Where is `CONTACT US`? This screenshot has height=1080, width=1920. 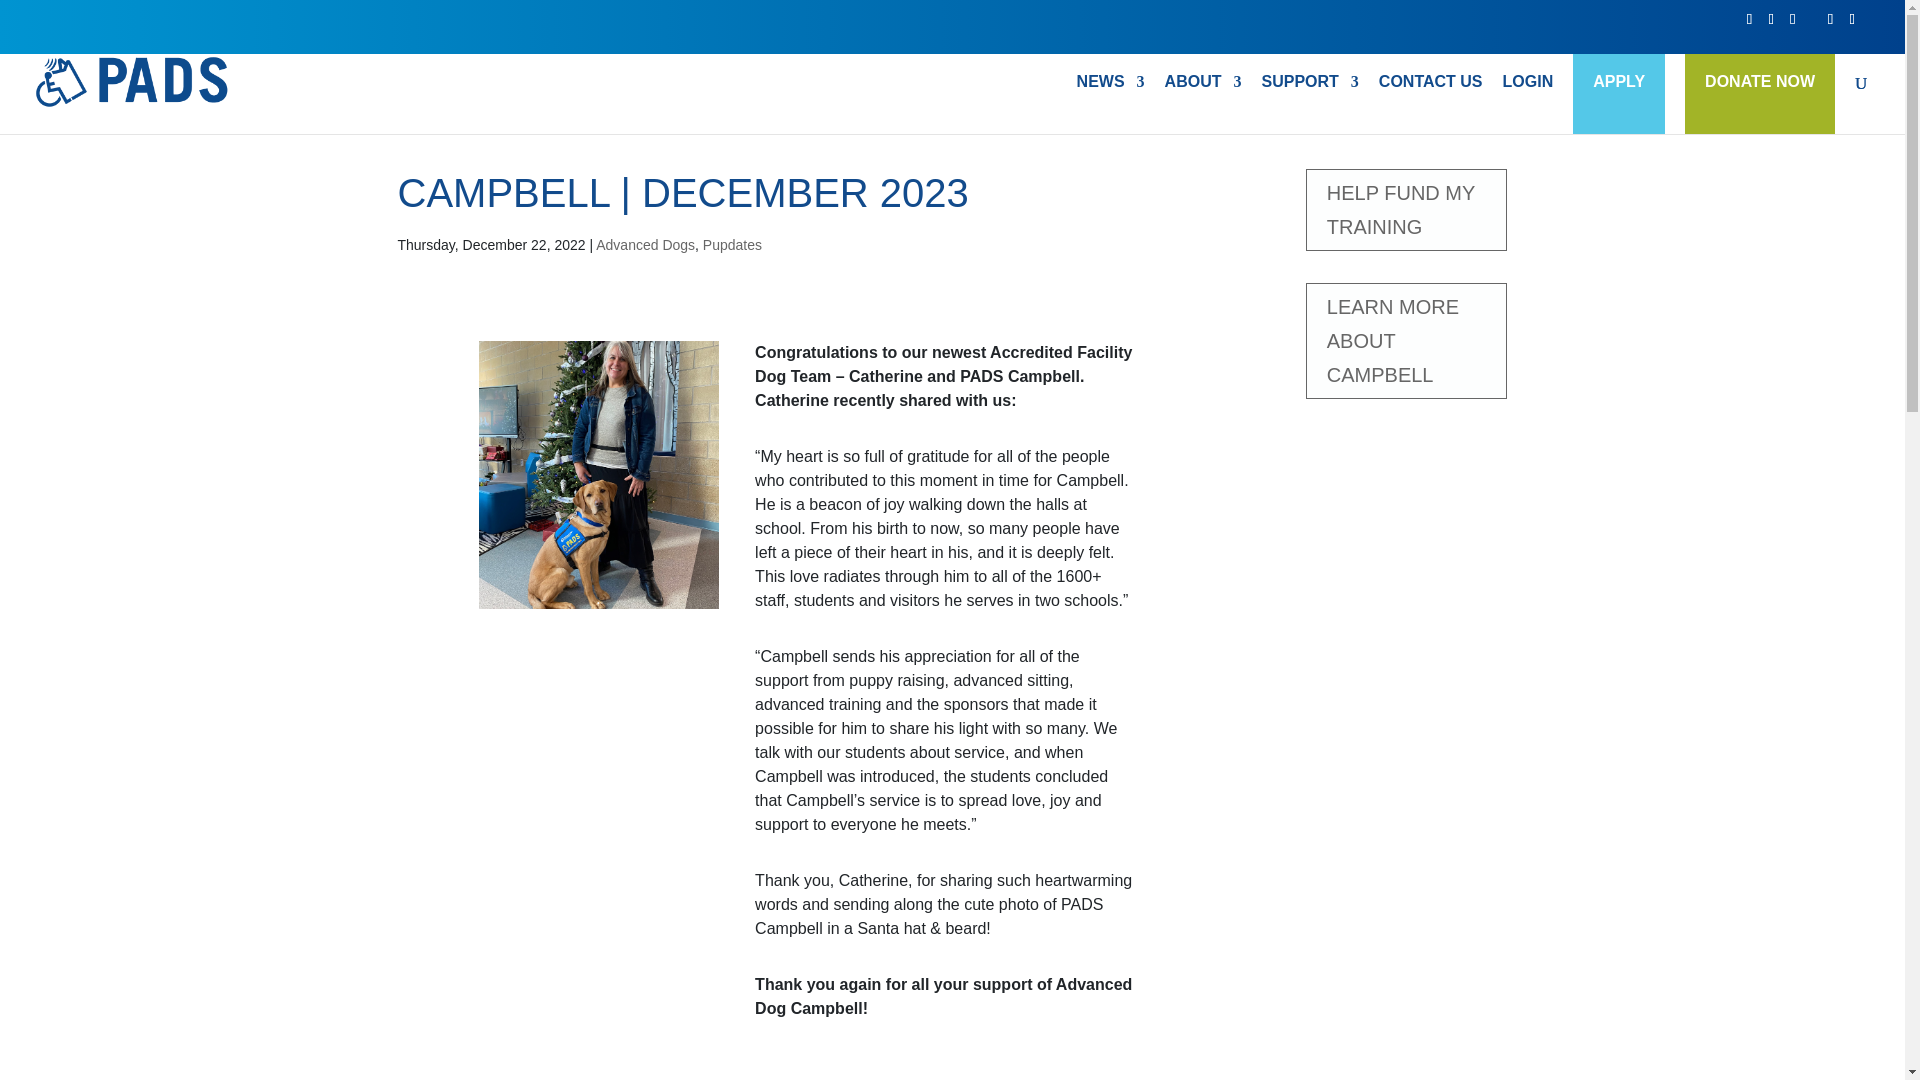 CONTACT US is located at coordinates (1430, 104).